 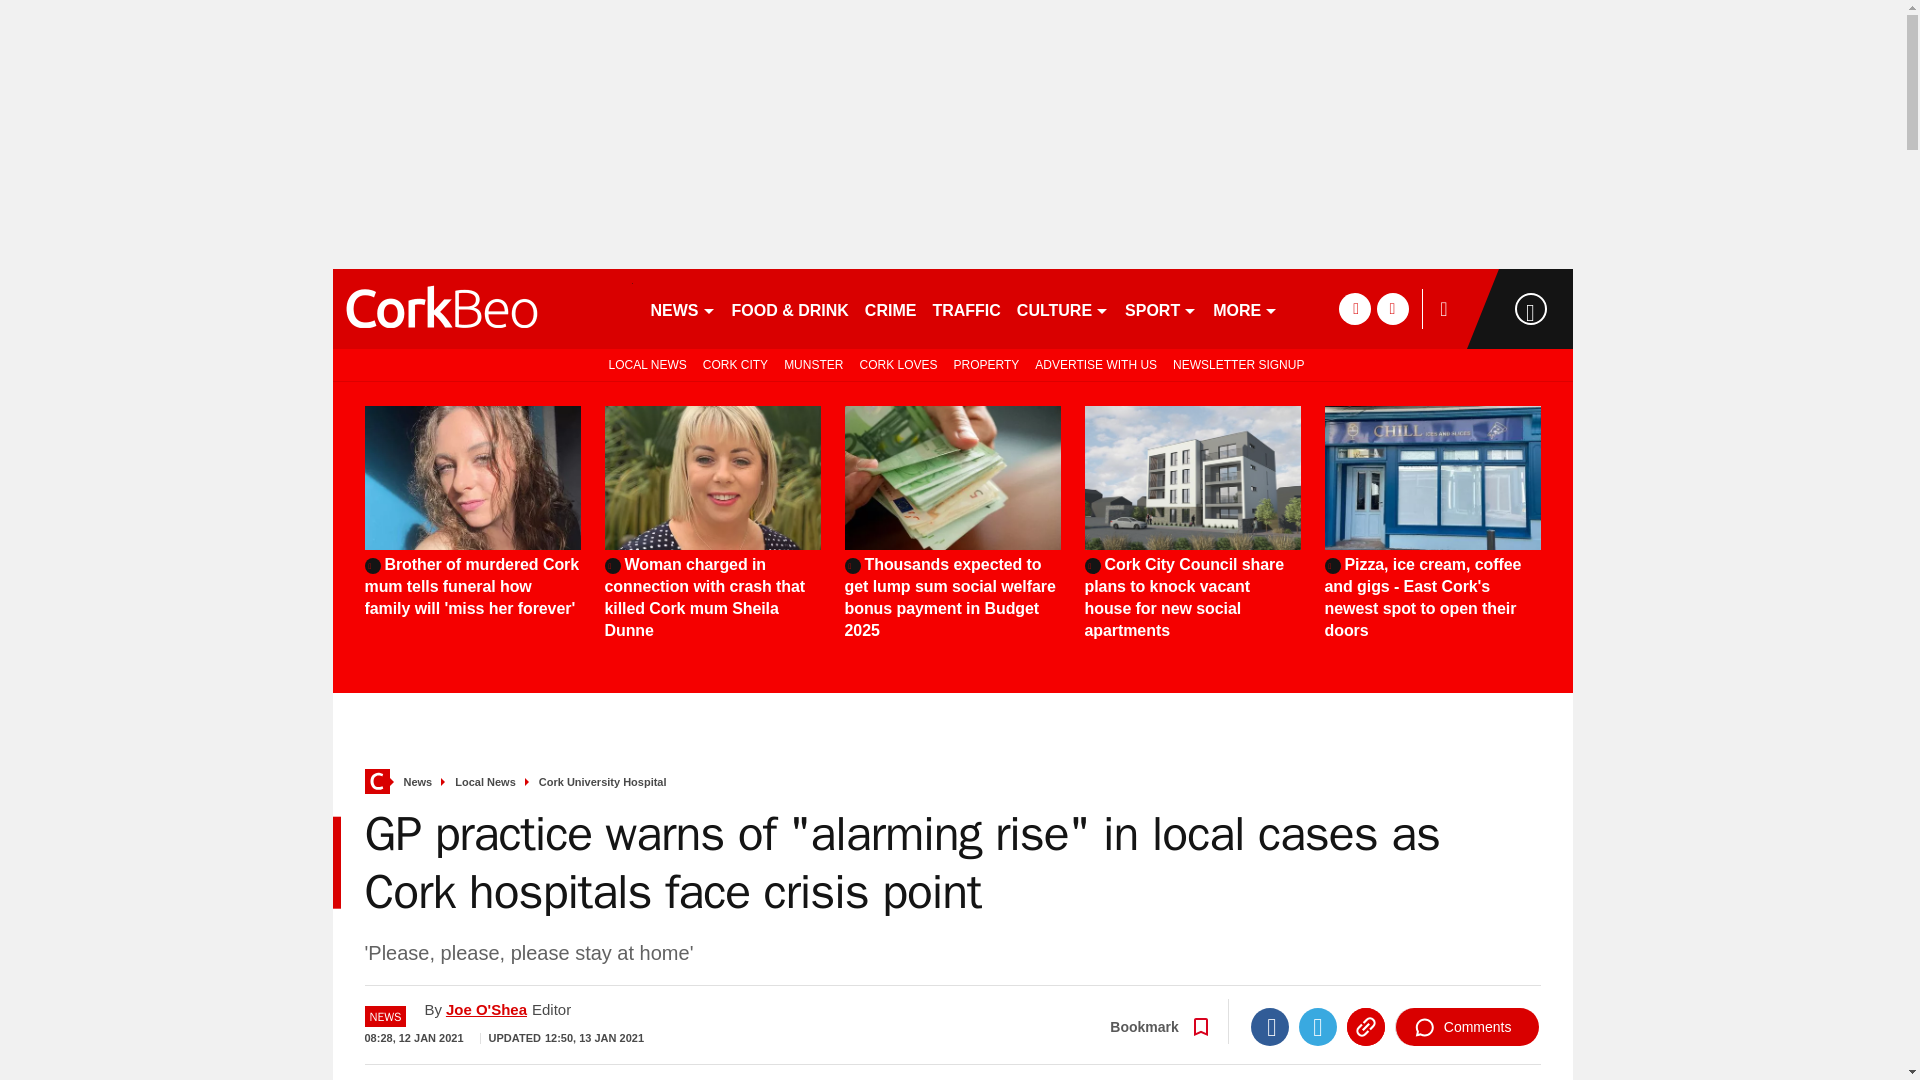 I want to click on PROPERTY, so click(x=986, y=364).